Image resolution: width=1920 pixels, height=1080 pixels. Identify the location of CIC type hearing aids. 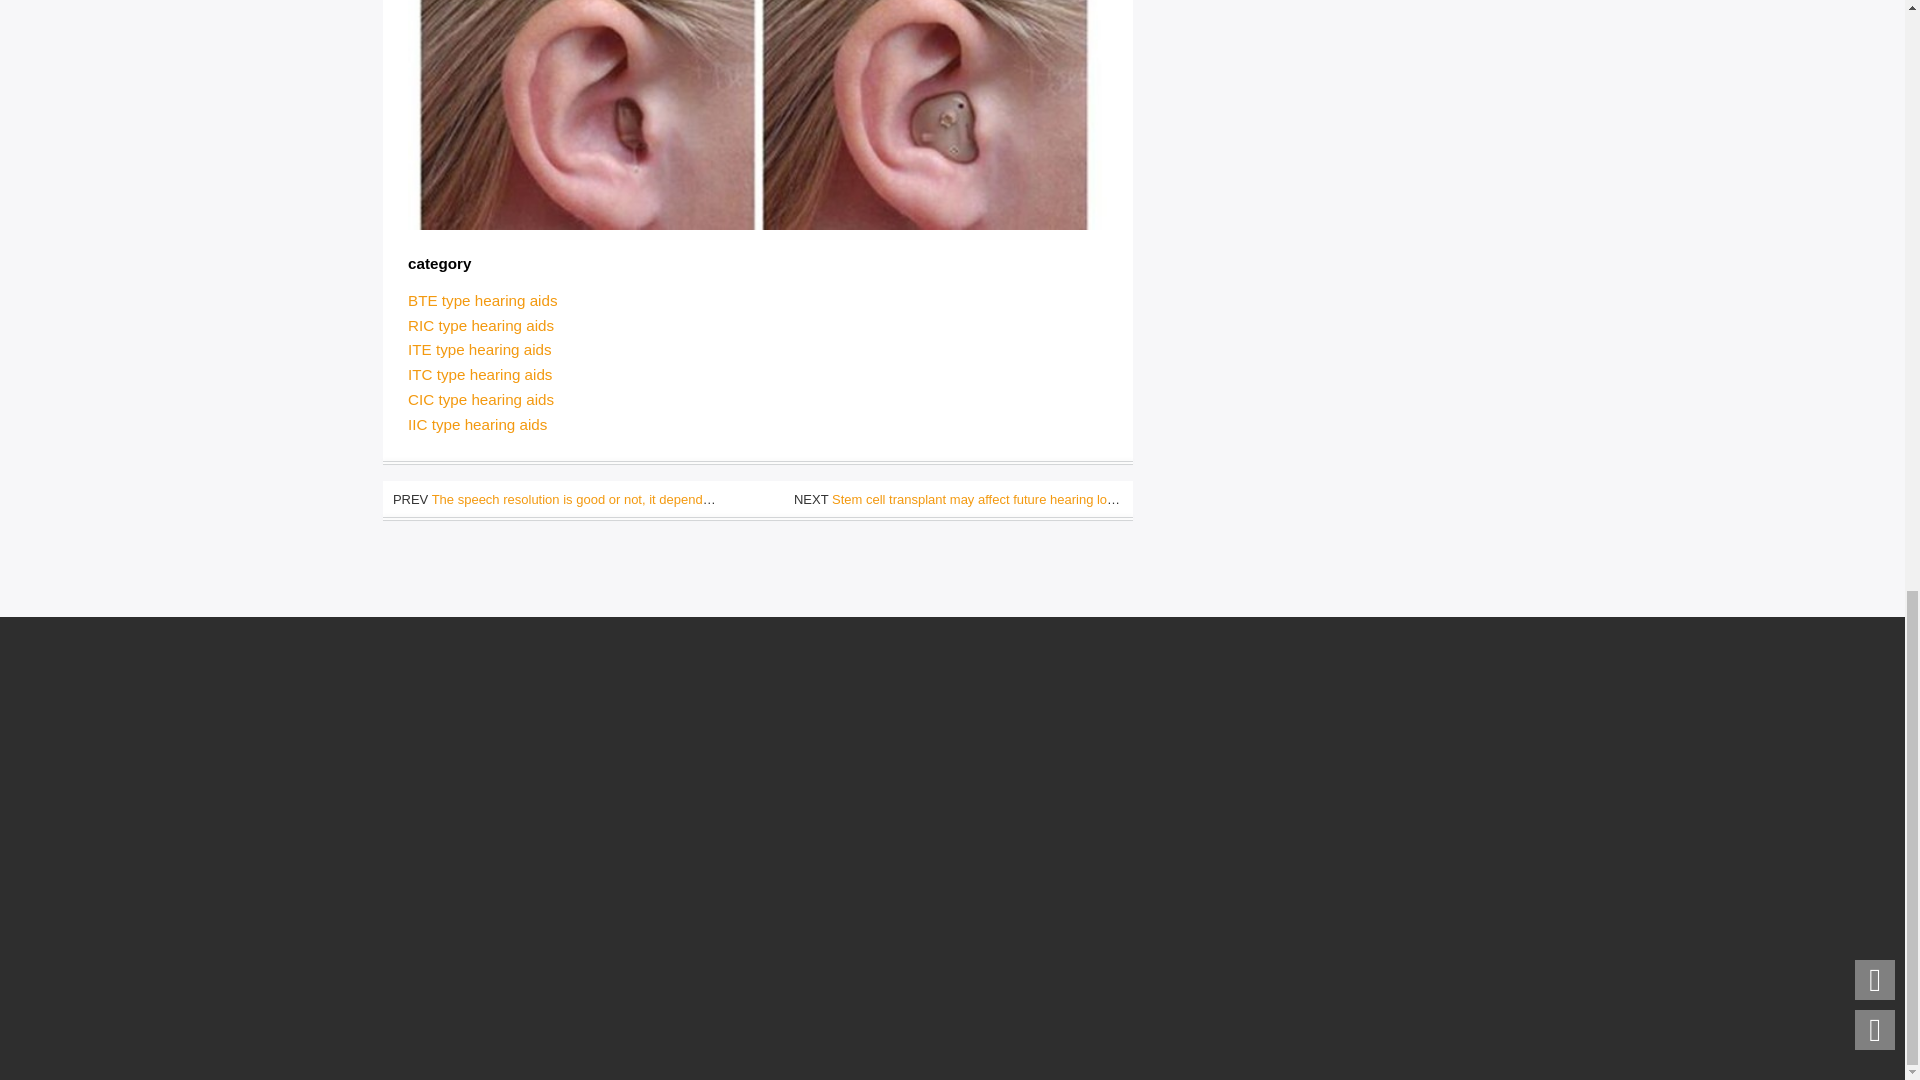
(480, 399).